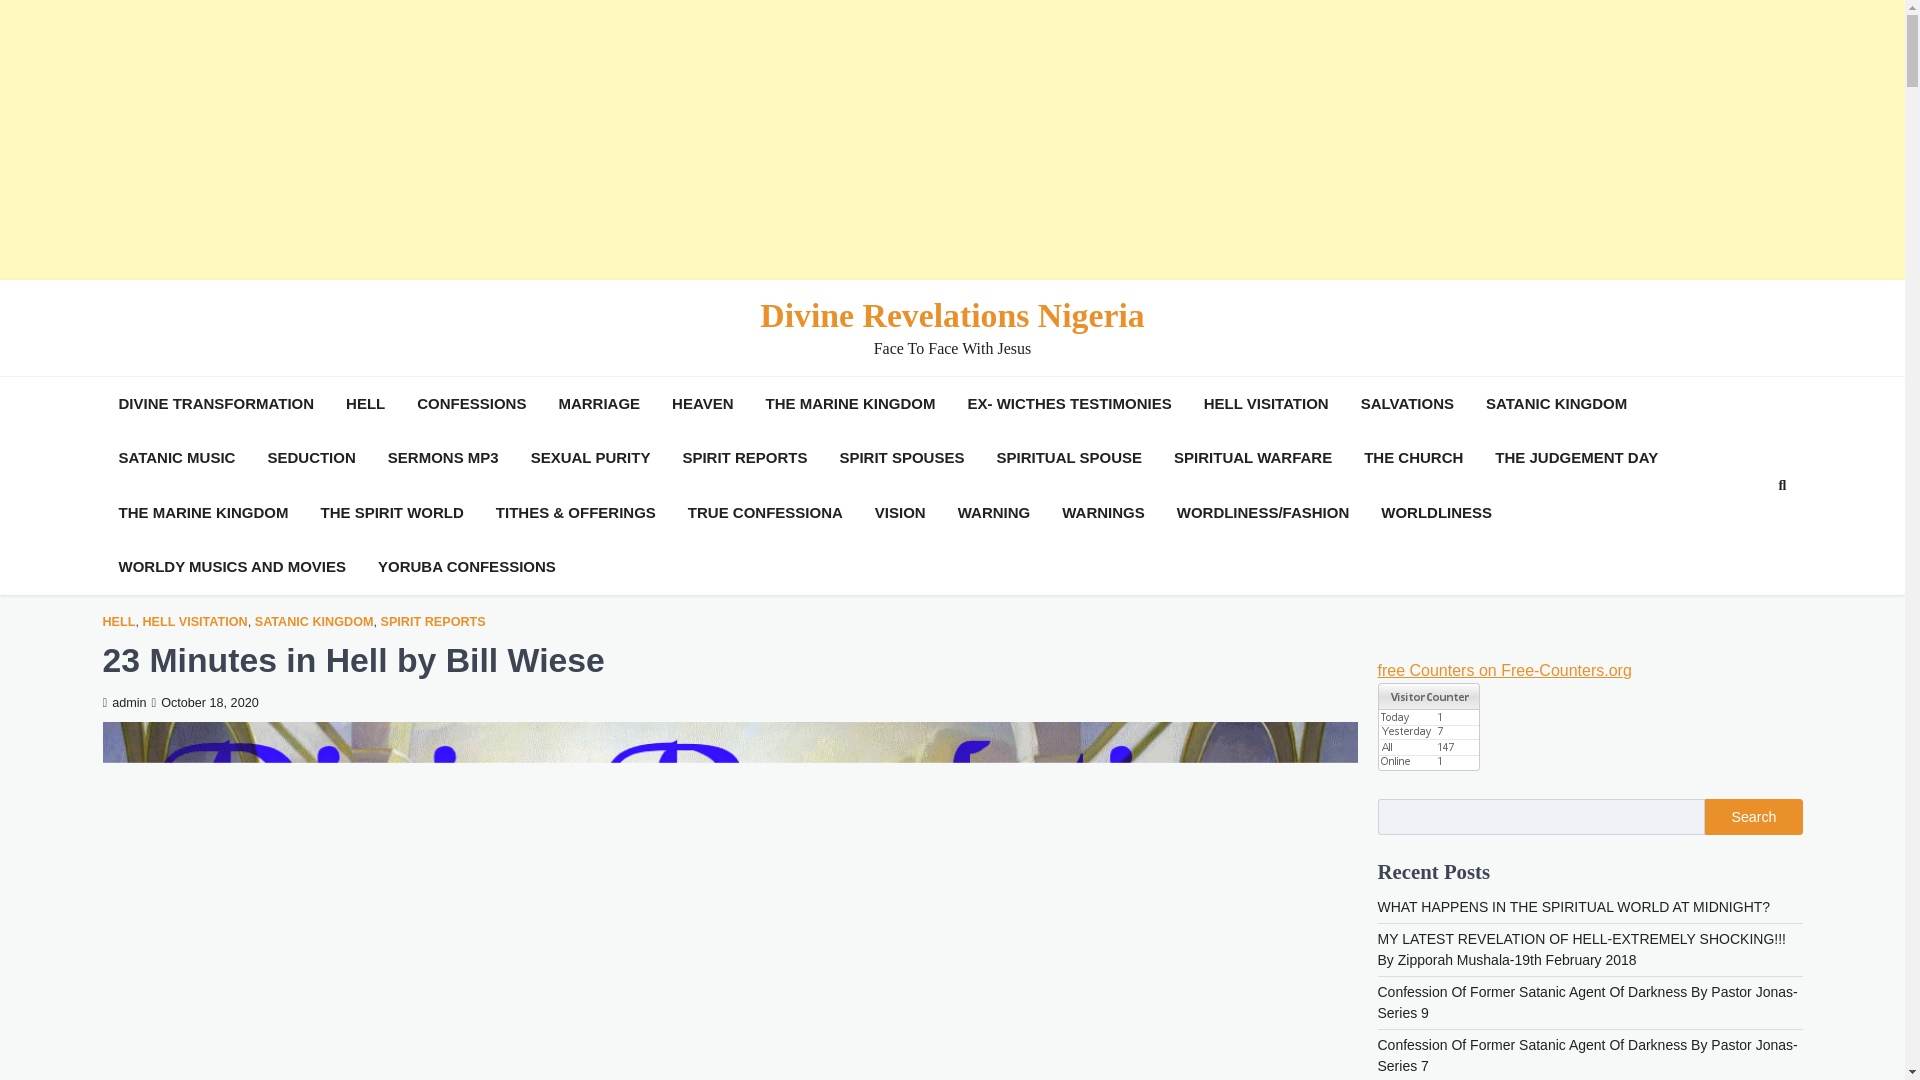  What do you see at coordinates (314, 622) in the screenshot?
I see `SATANIC KINGDOM` at bounding box center [314, 622].